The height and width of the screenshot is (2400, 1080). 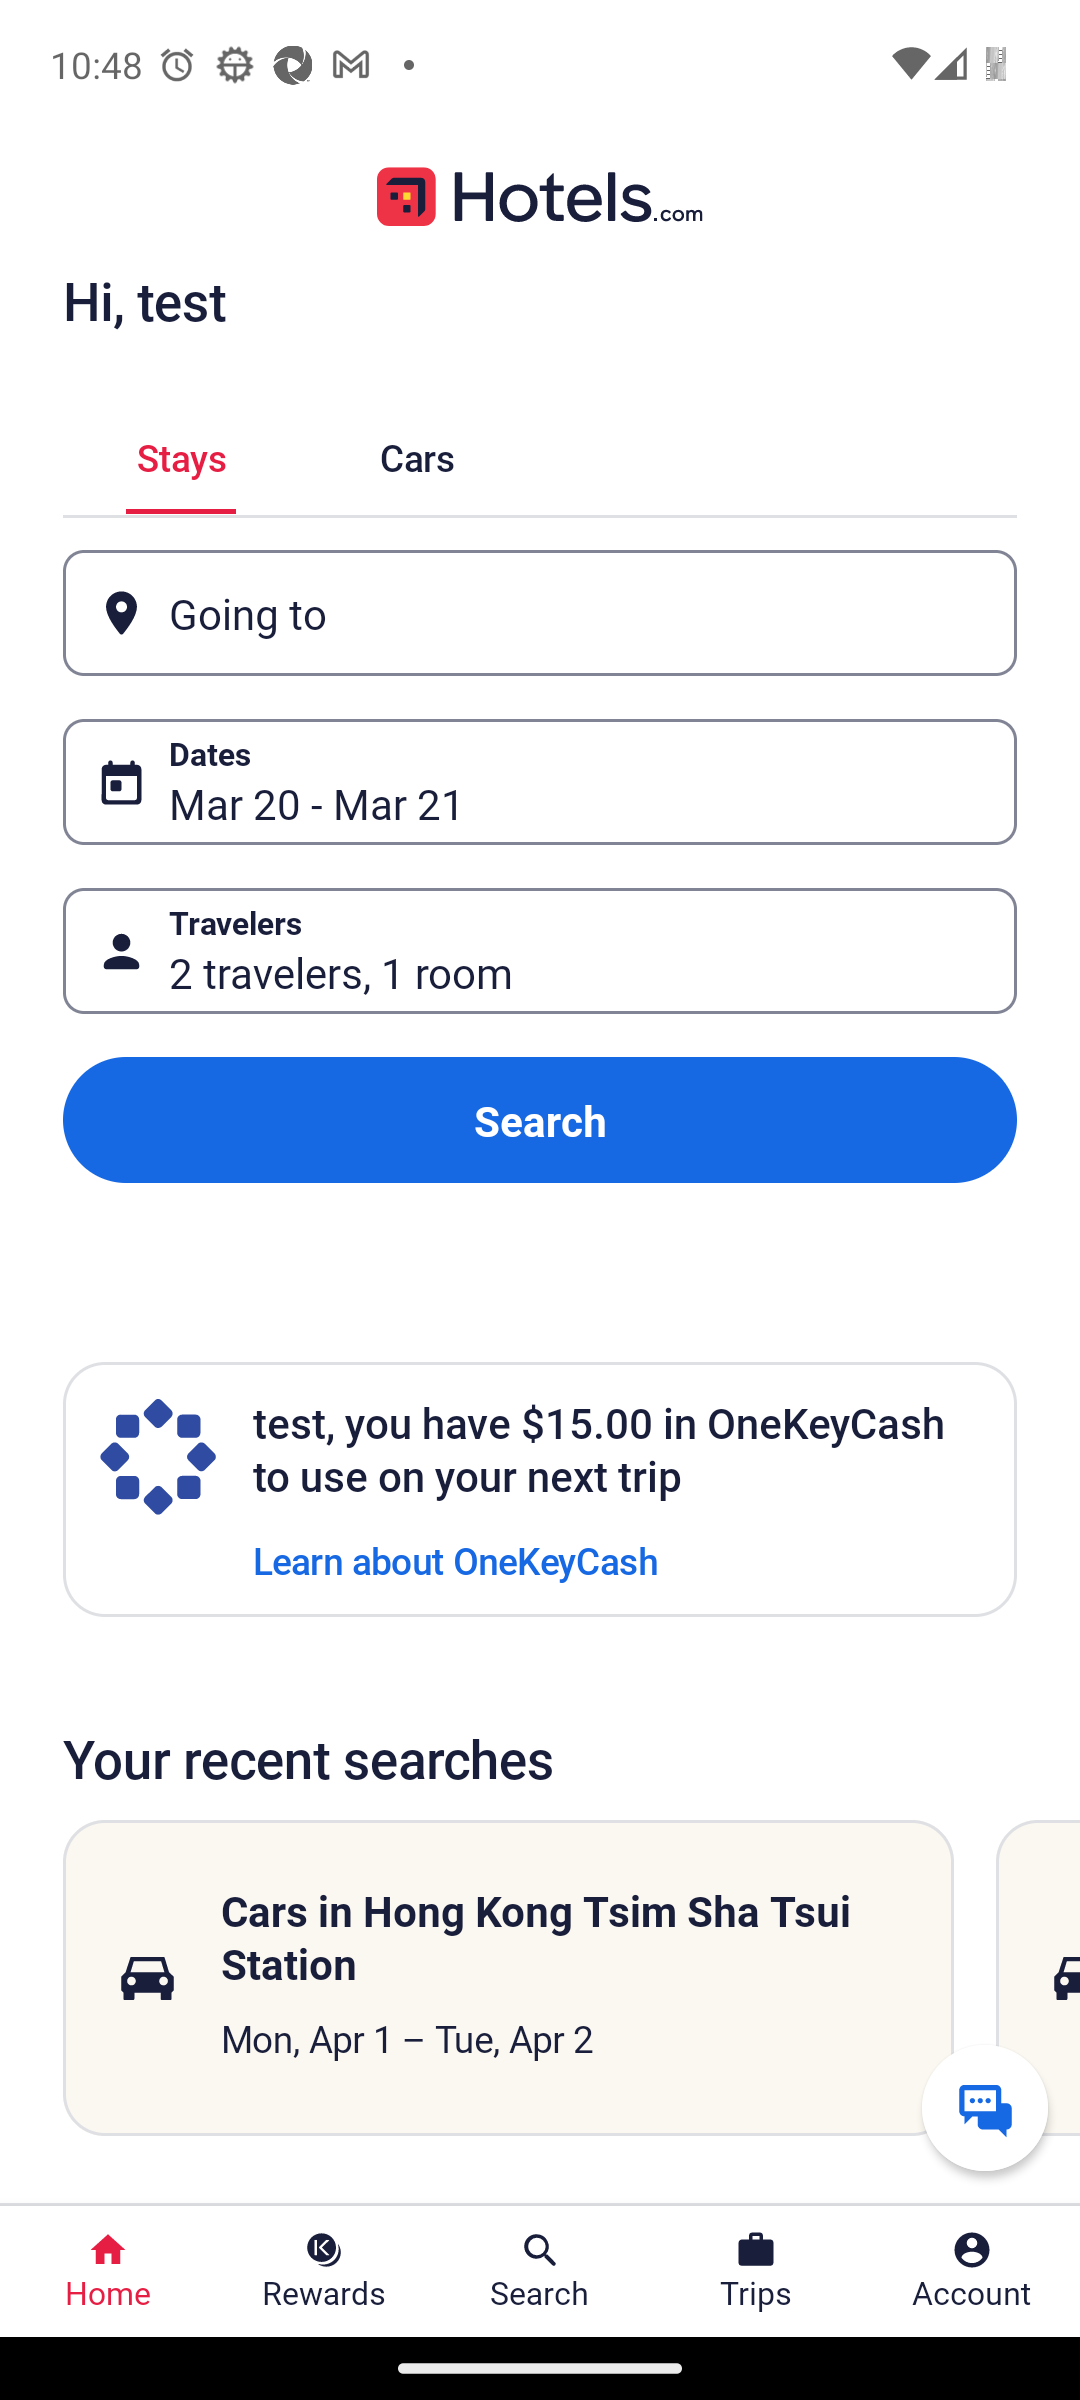 I want to click on Trips Trips Button, so click(x=756, y=2271).